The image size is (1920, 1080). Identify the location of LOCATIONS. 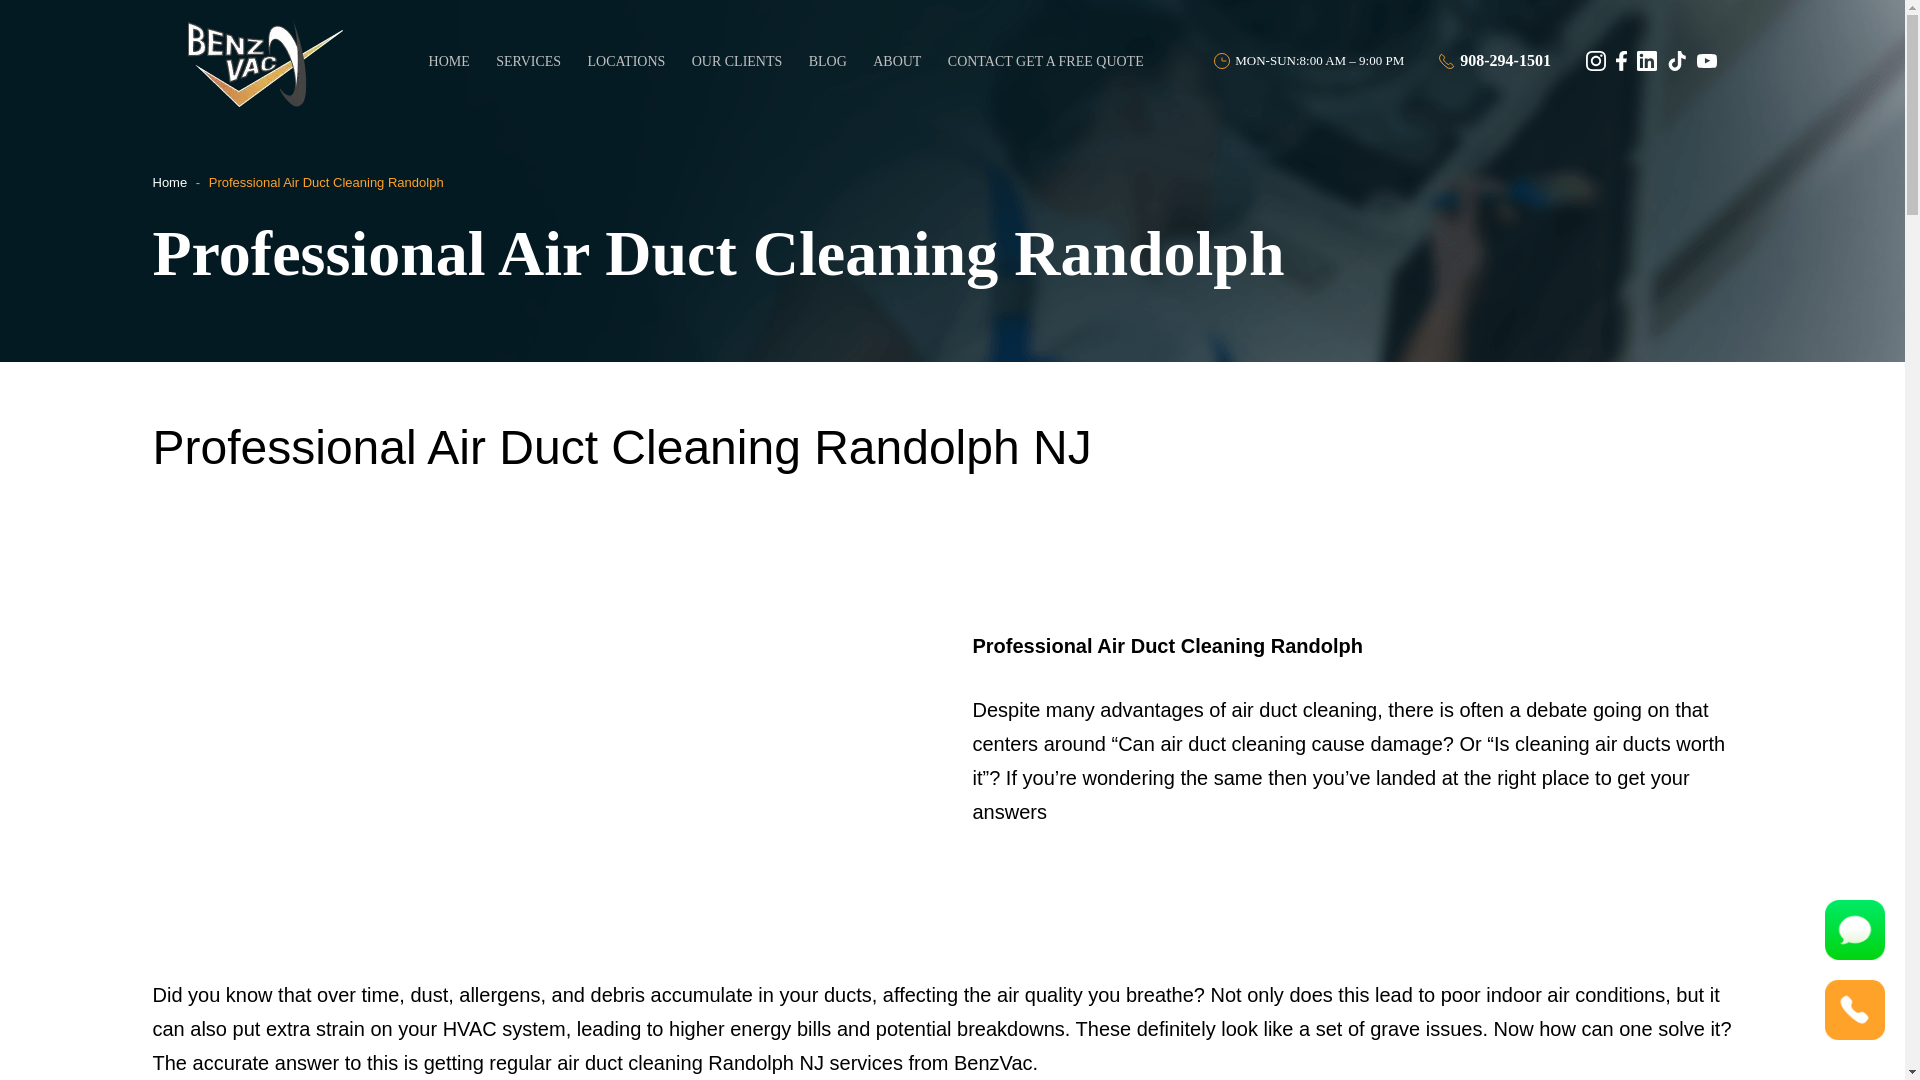
(626, 60).